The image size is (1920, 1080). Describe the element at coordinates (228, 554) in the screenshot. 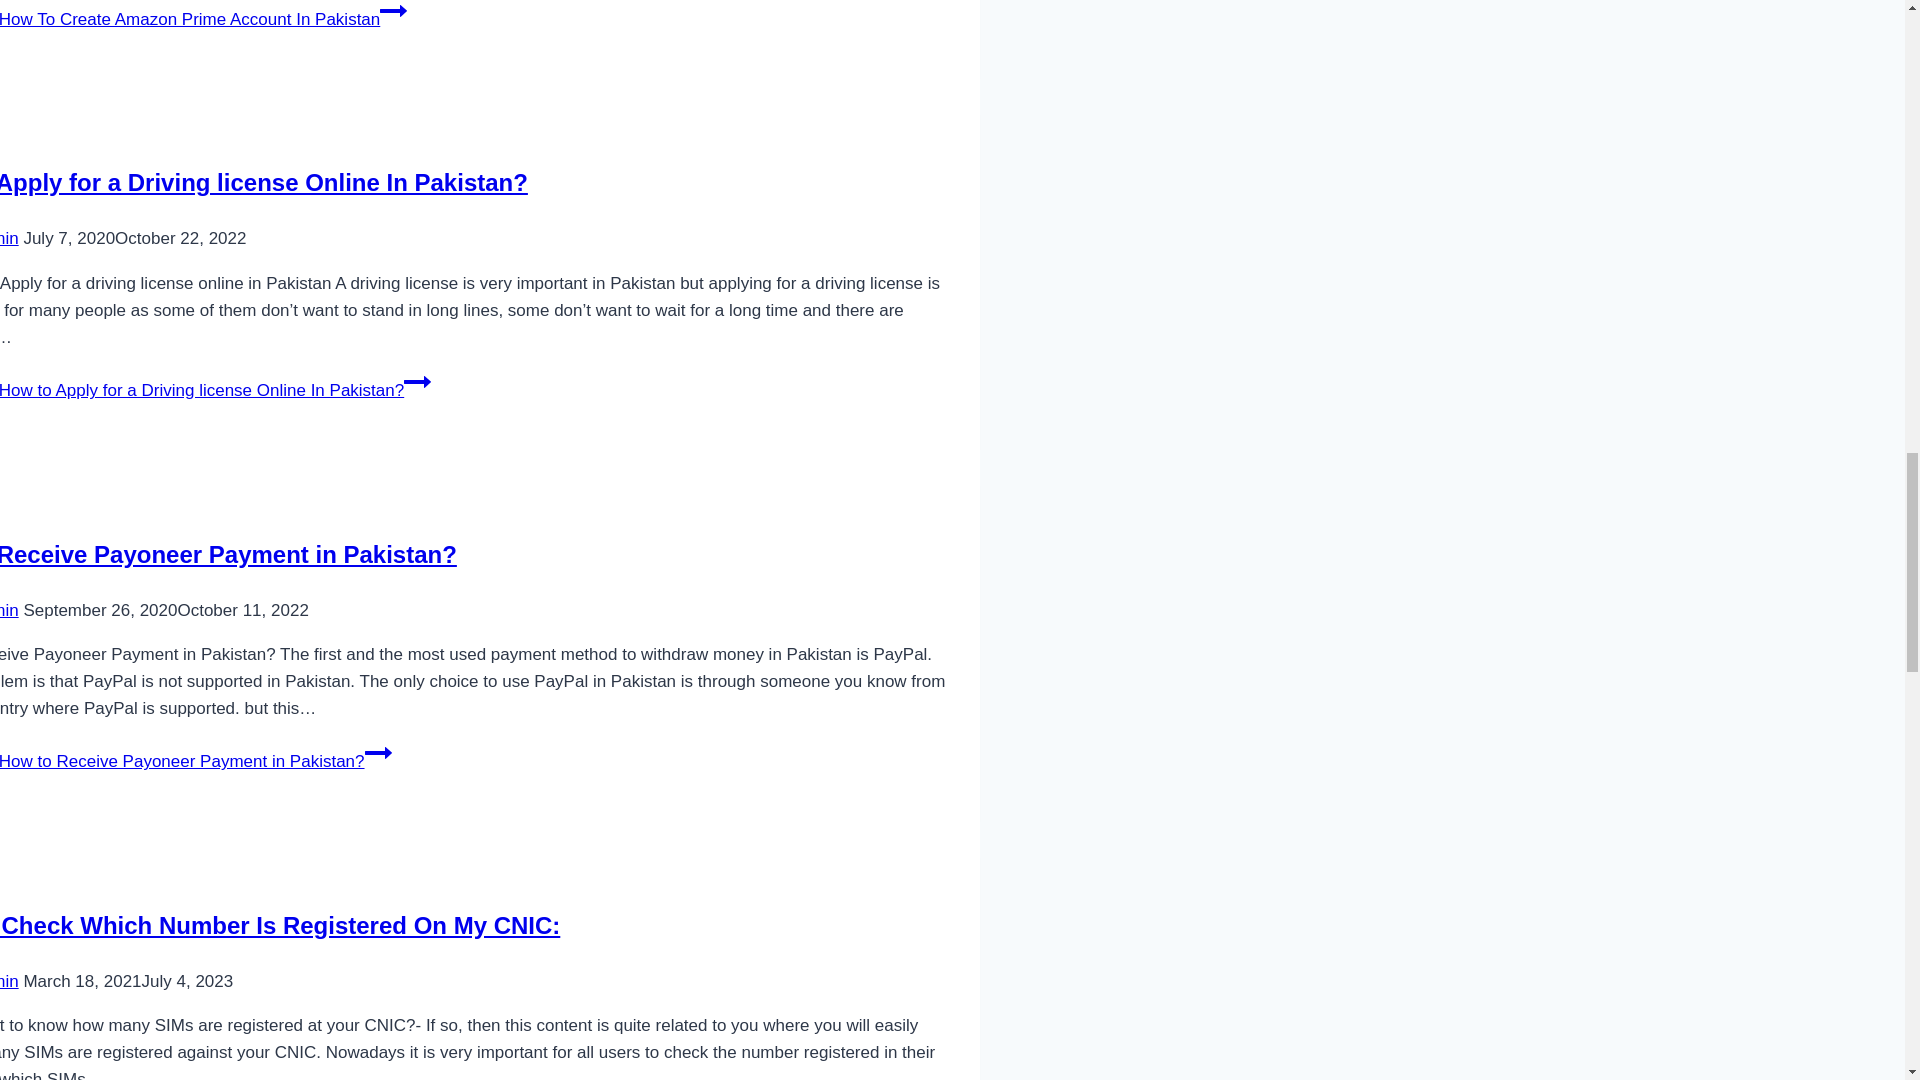

I see `How to Receive Payoneer Payment in Pakistan?` at that location.